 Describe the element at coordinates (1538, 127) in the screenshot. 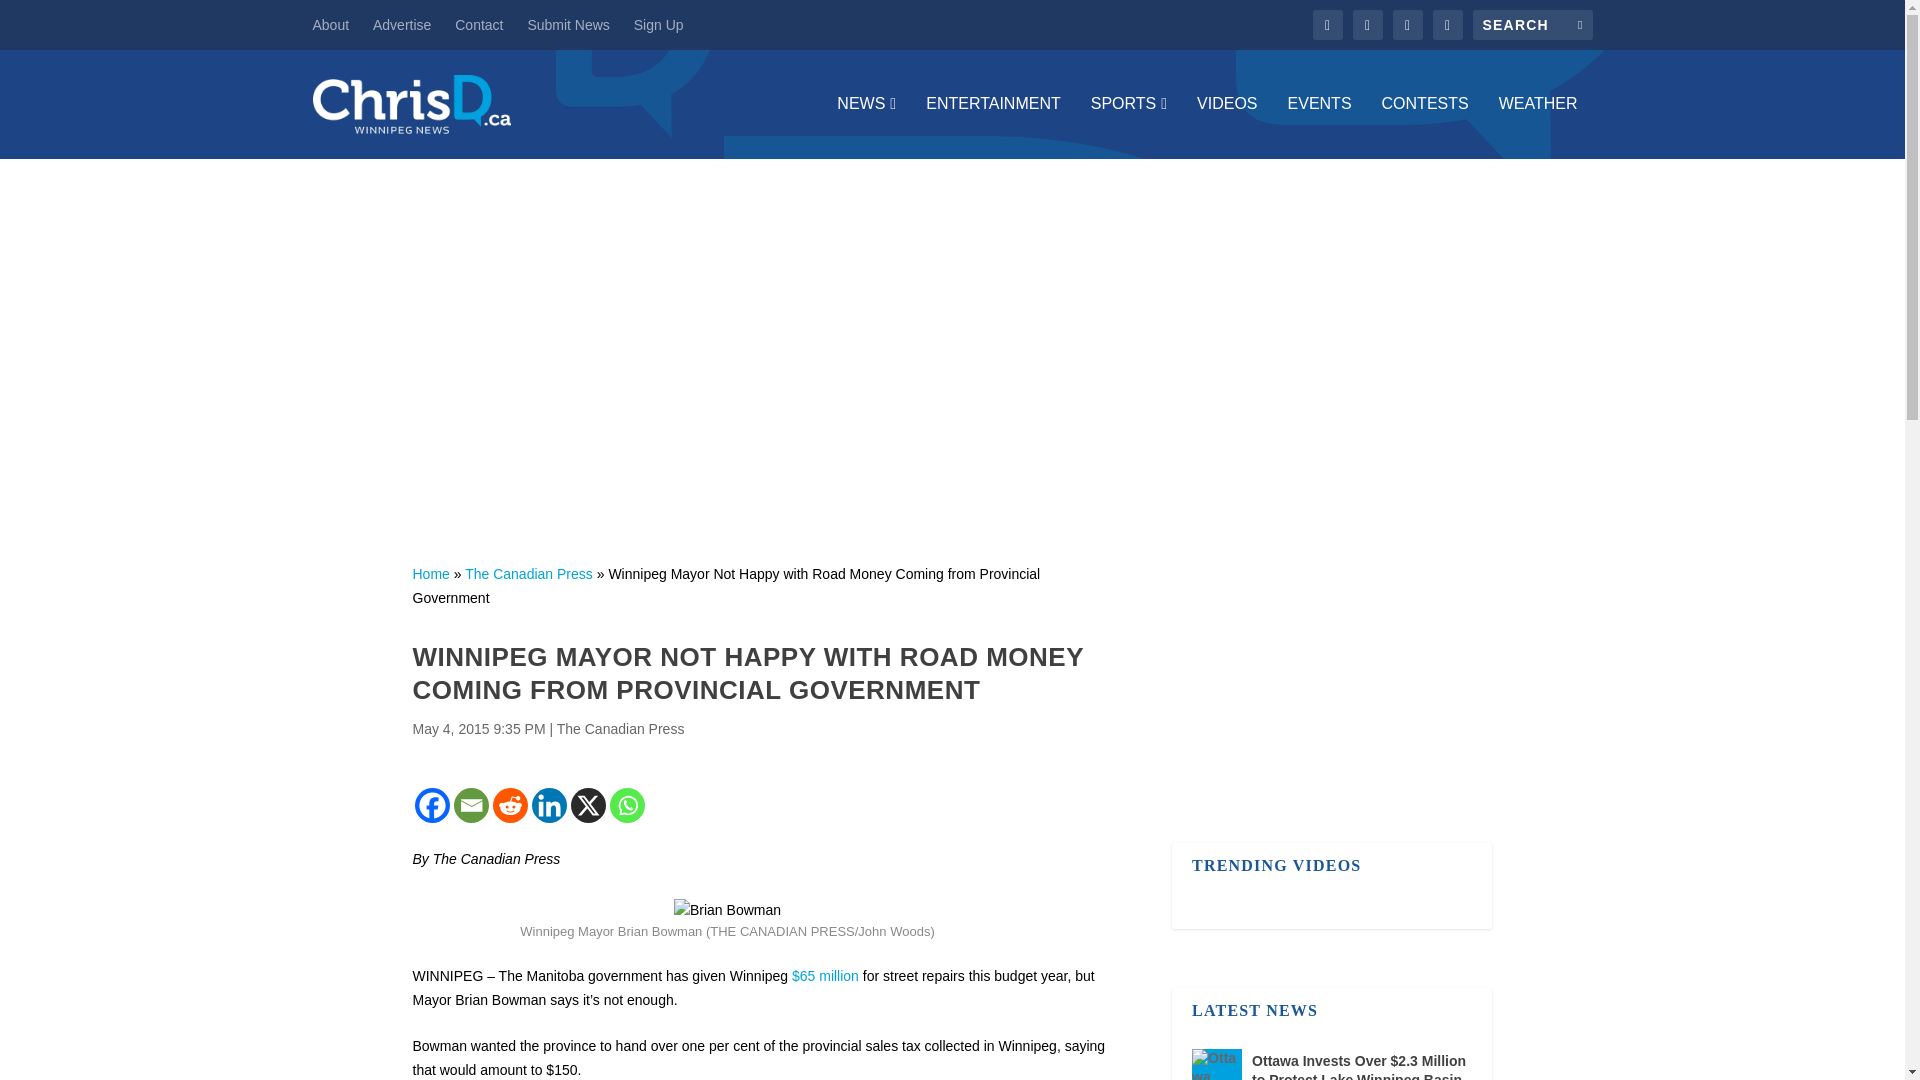

I see `WEATHER` at that location.